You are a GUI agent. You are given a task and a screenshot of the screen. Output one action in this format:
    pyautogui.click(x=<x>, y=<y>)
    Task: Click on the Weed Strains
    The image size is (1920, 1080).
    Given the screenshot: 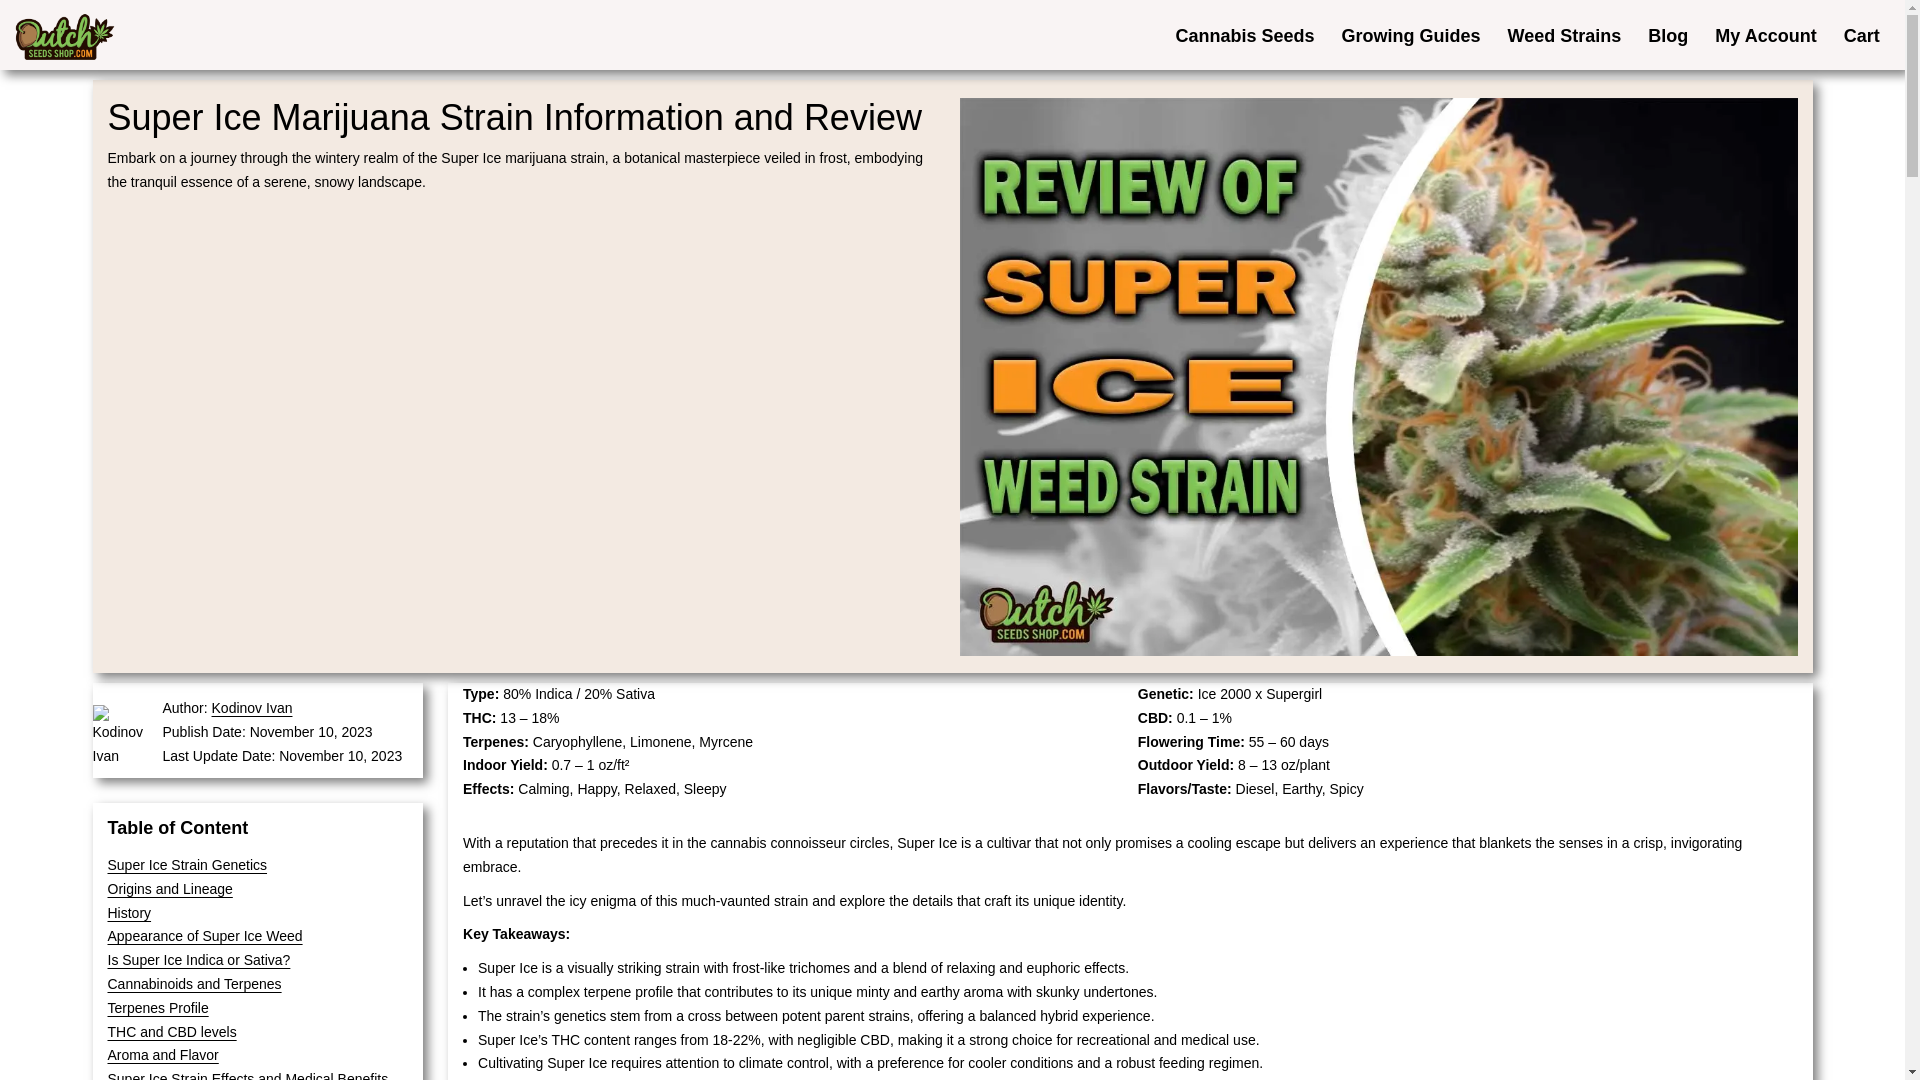 What is the action you would take?
    pyautogui.click(x=1564, y=34)
    